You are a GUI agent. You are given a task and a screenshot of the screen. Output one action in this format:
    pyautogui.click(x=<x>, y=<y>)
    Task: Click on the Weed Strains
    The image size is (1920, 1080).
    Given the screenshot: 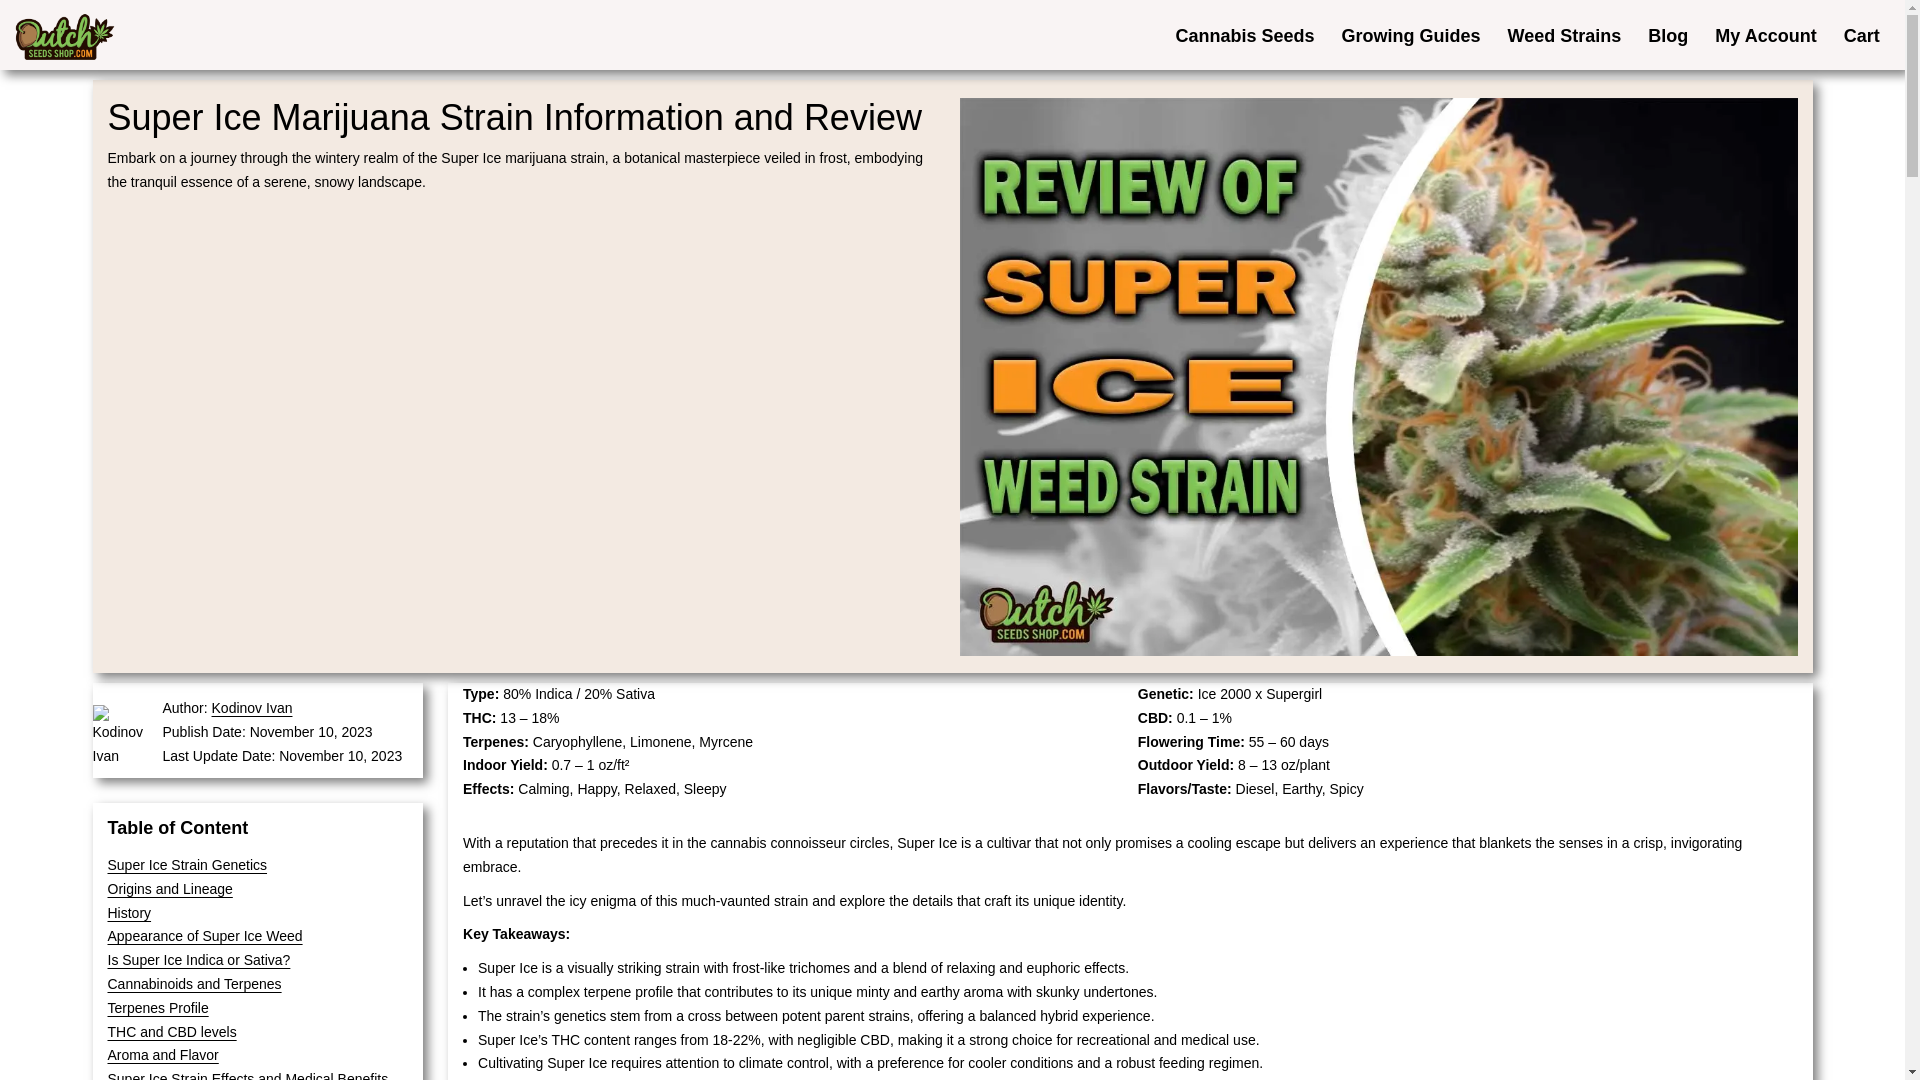 What is the action you would take?
    pyautogui.click(x=1564, y=34)
    